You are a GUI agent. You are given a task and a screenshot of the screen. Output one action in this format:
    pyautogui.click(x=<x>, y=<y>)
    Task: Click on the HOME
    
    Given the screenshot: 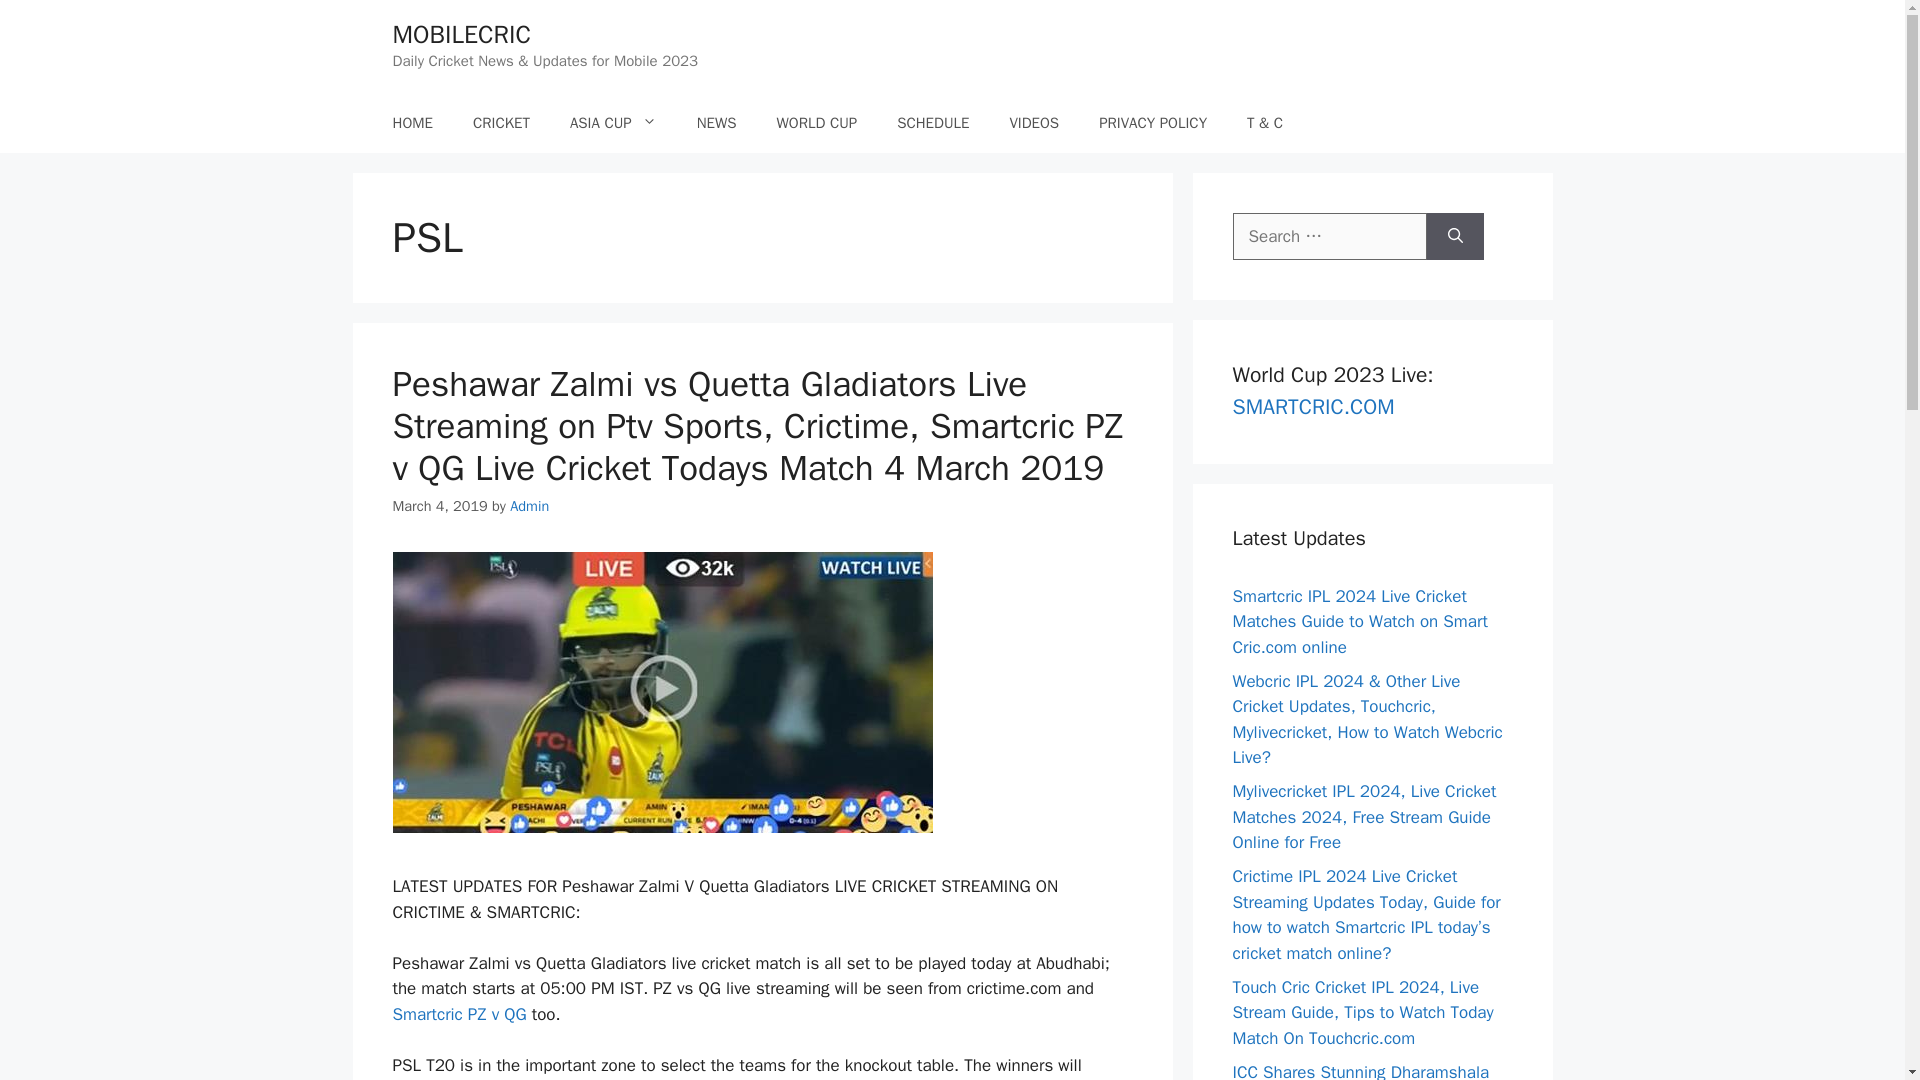 What is the action you would take?
    pyautogui.click(x=412, y=122)
    